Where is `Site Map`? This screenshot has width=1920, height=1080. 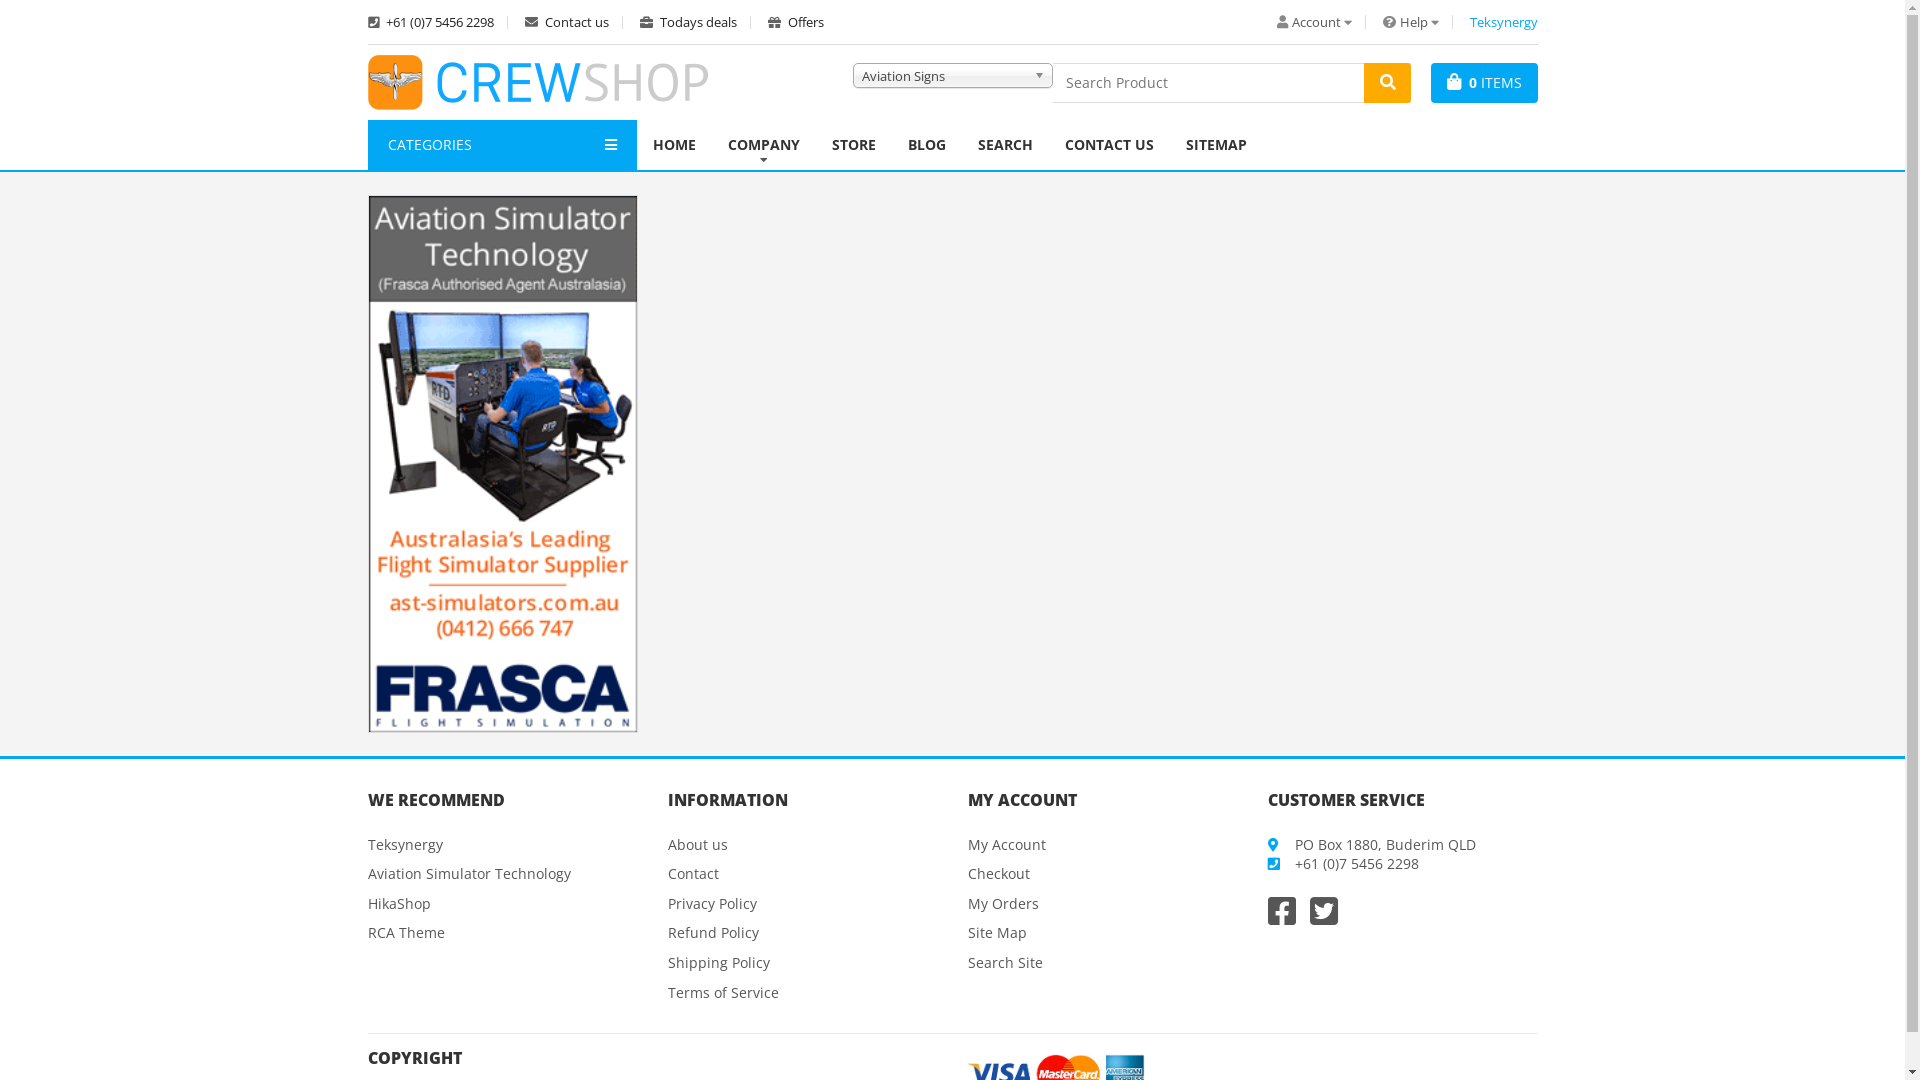 Site Map is located at coordinates (998, 932).